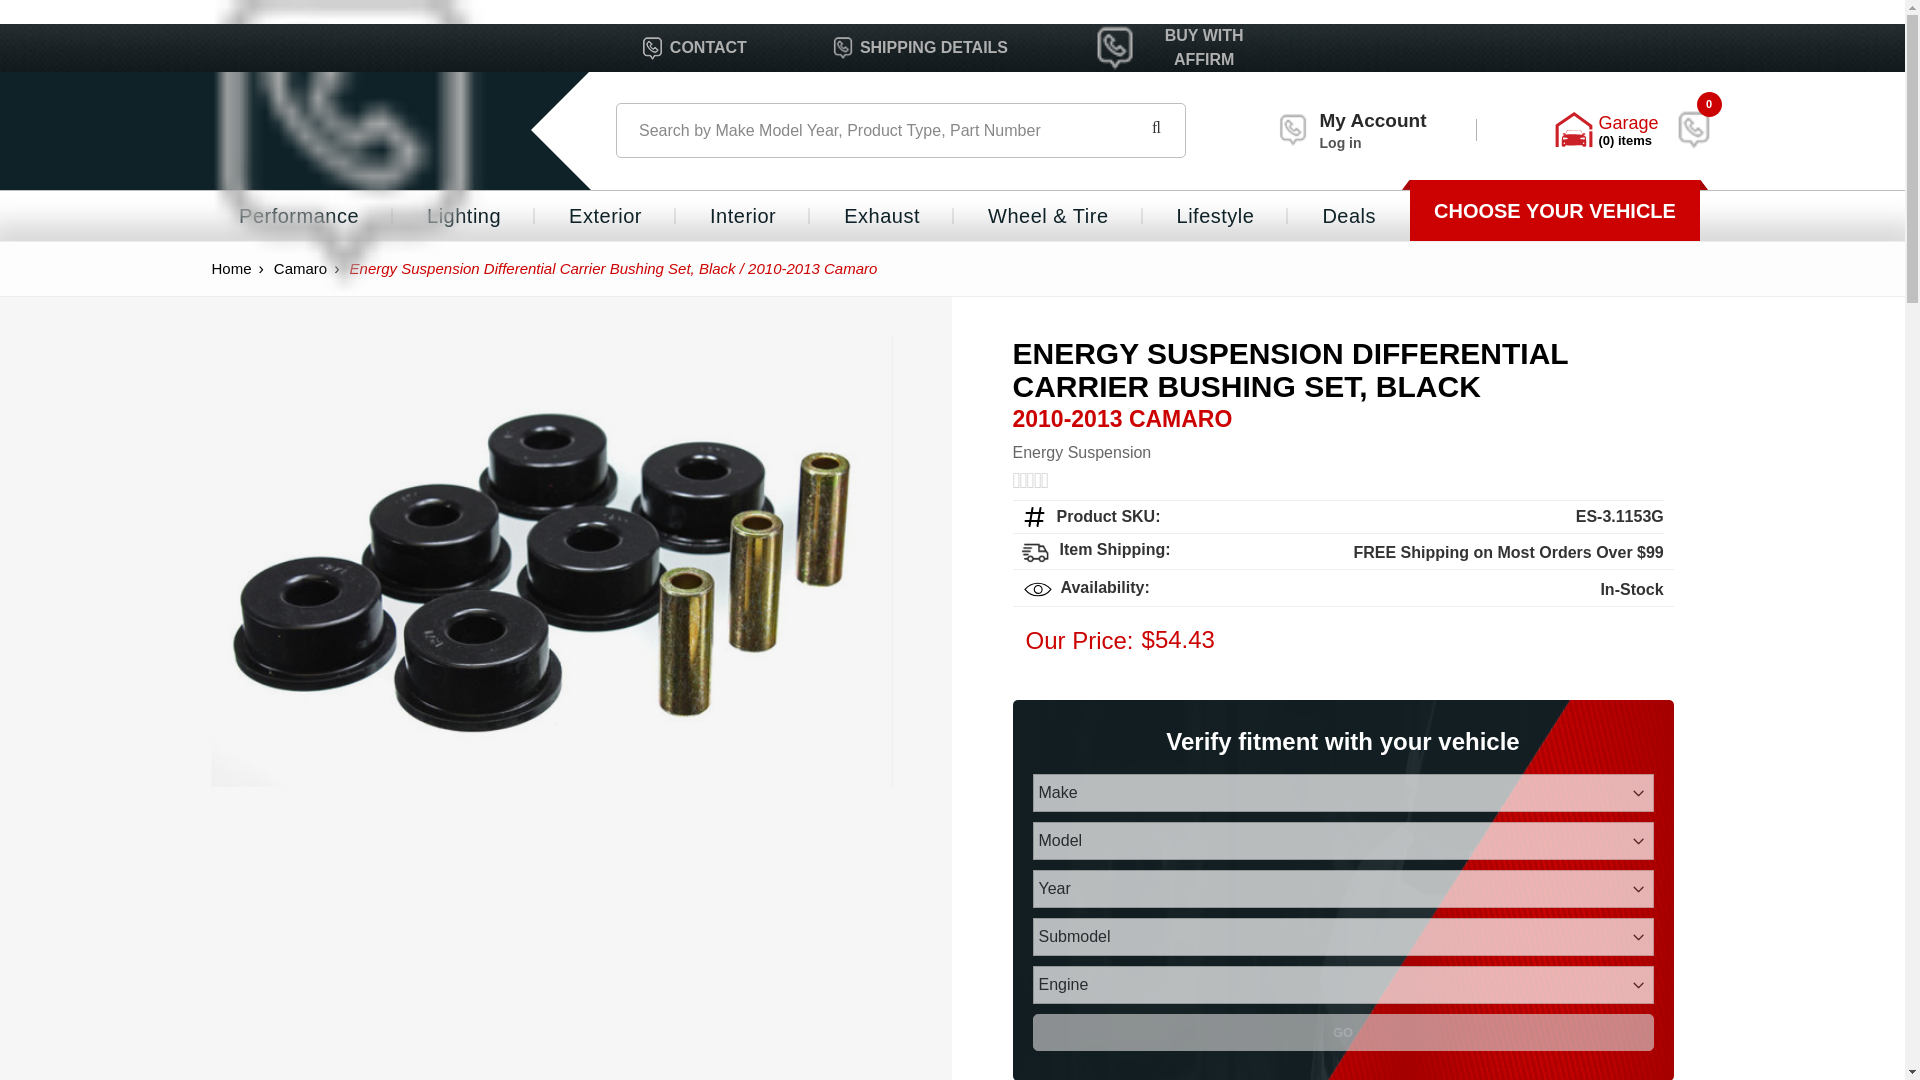 The width and height of the screenshot is (1920, 1080). What do you see at coordinates (693, 48) in the screenshot?
I see `SHIPPING DETAILS` at bounding box center [693, 48].